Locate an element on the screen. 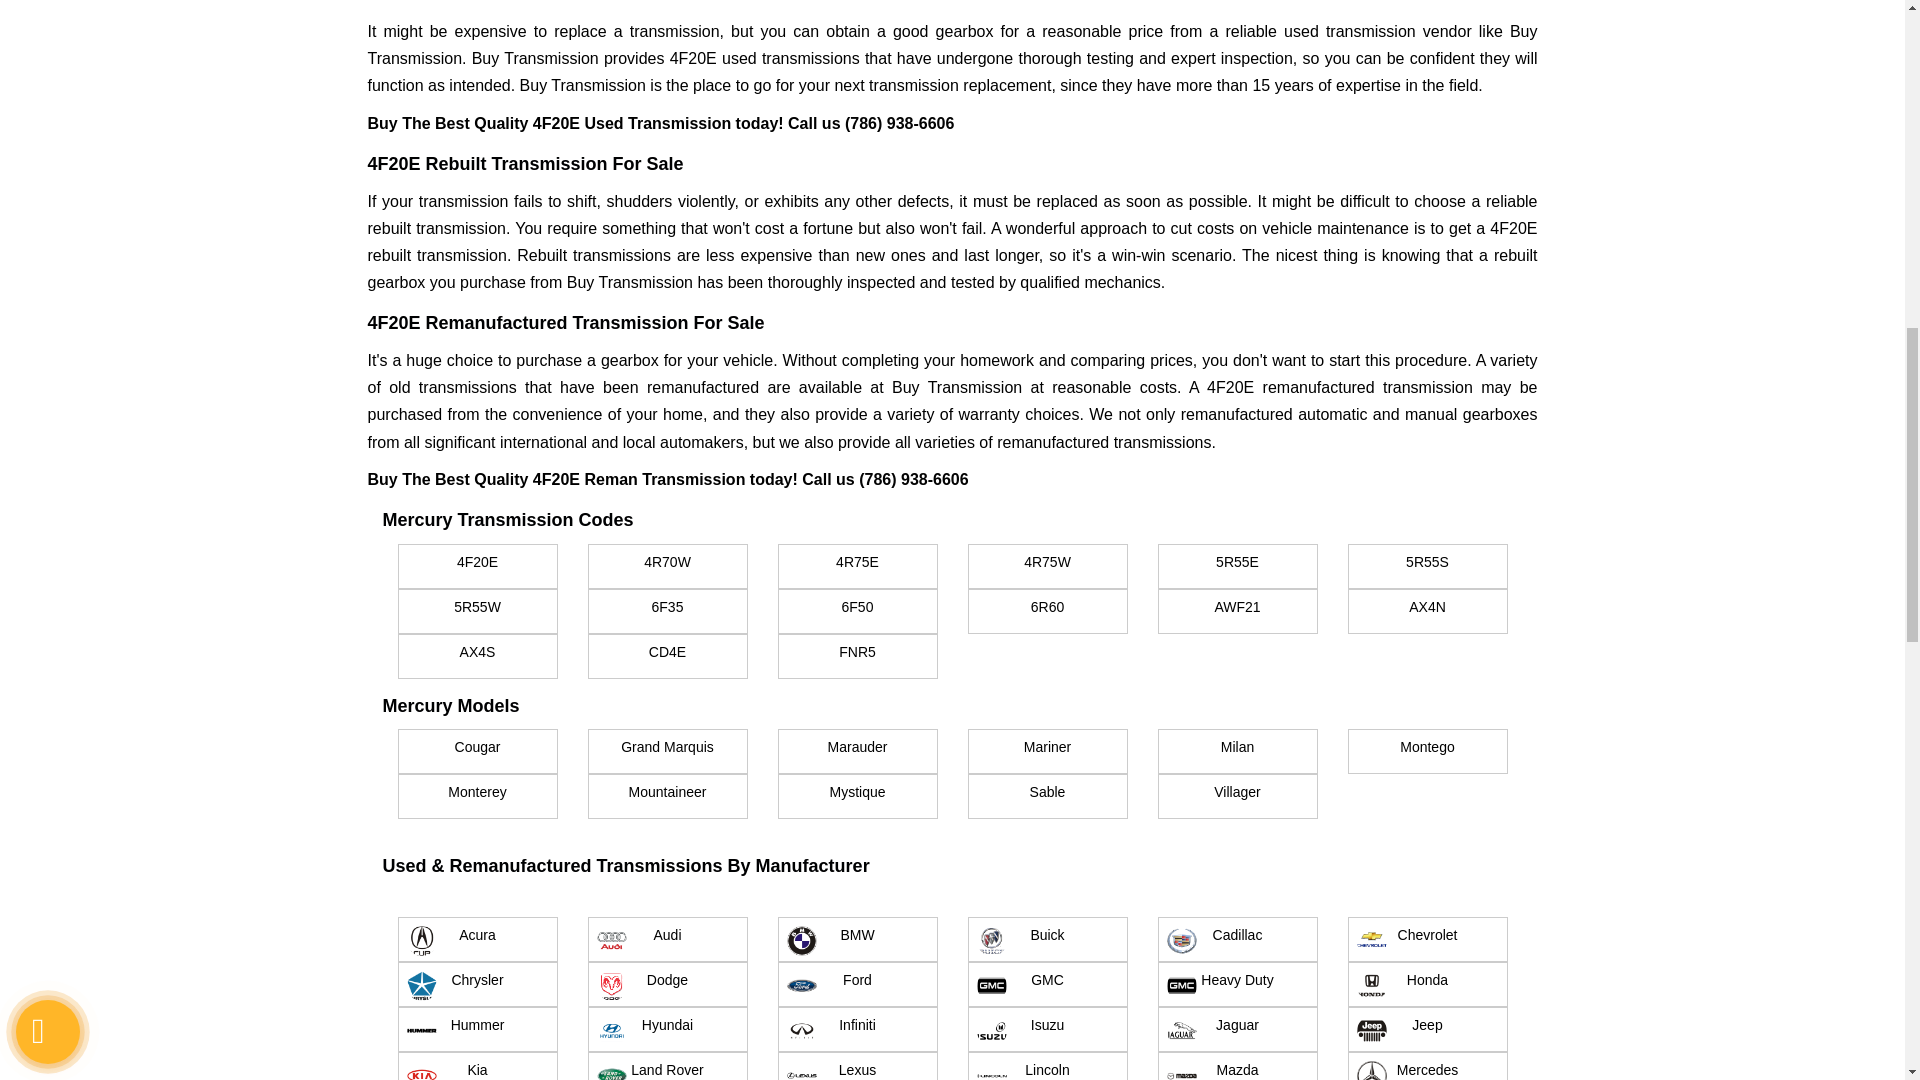 This screenshot has height=1080, width=1920. 4R70W is located at coordinates (668, 566).